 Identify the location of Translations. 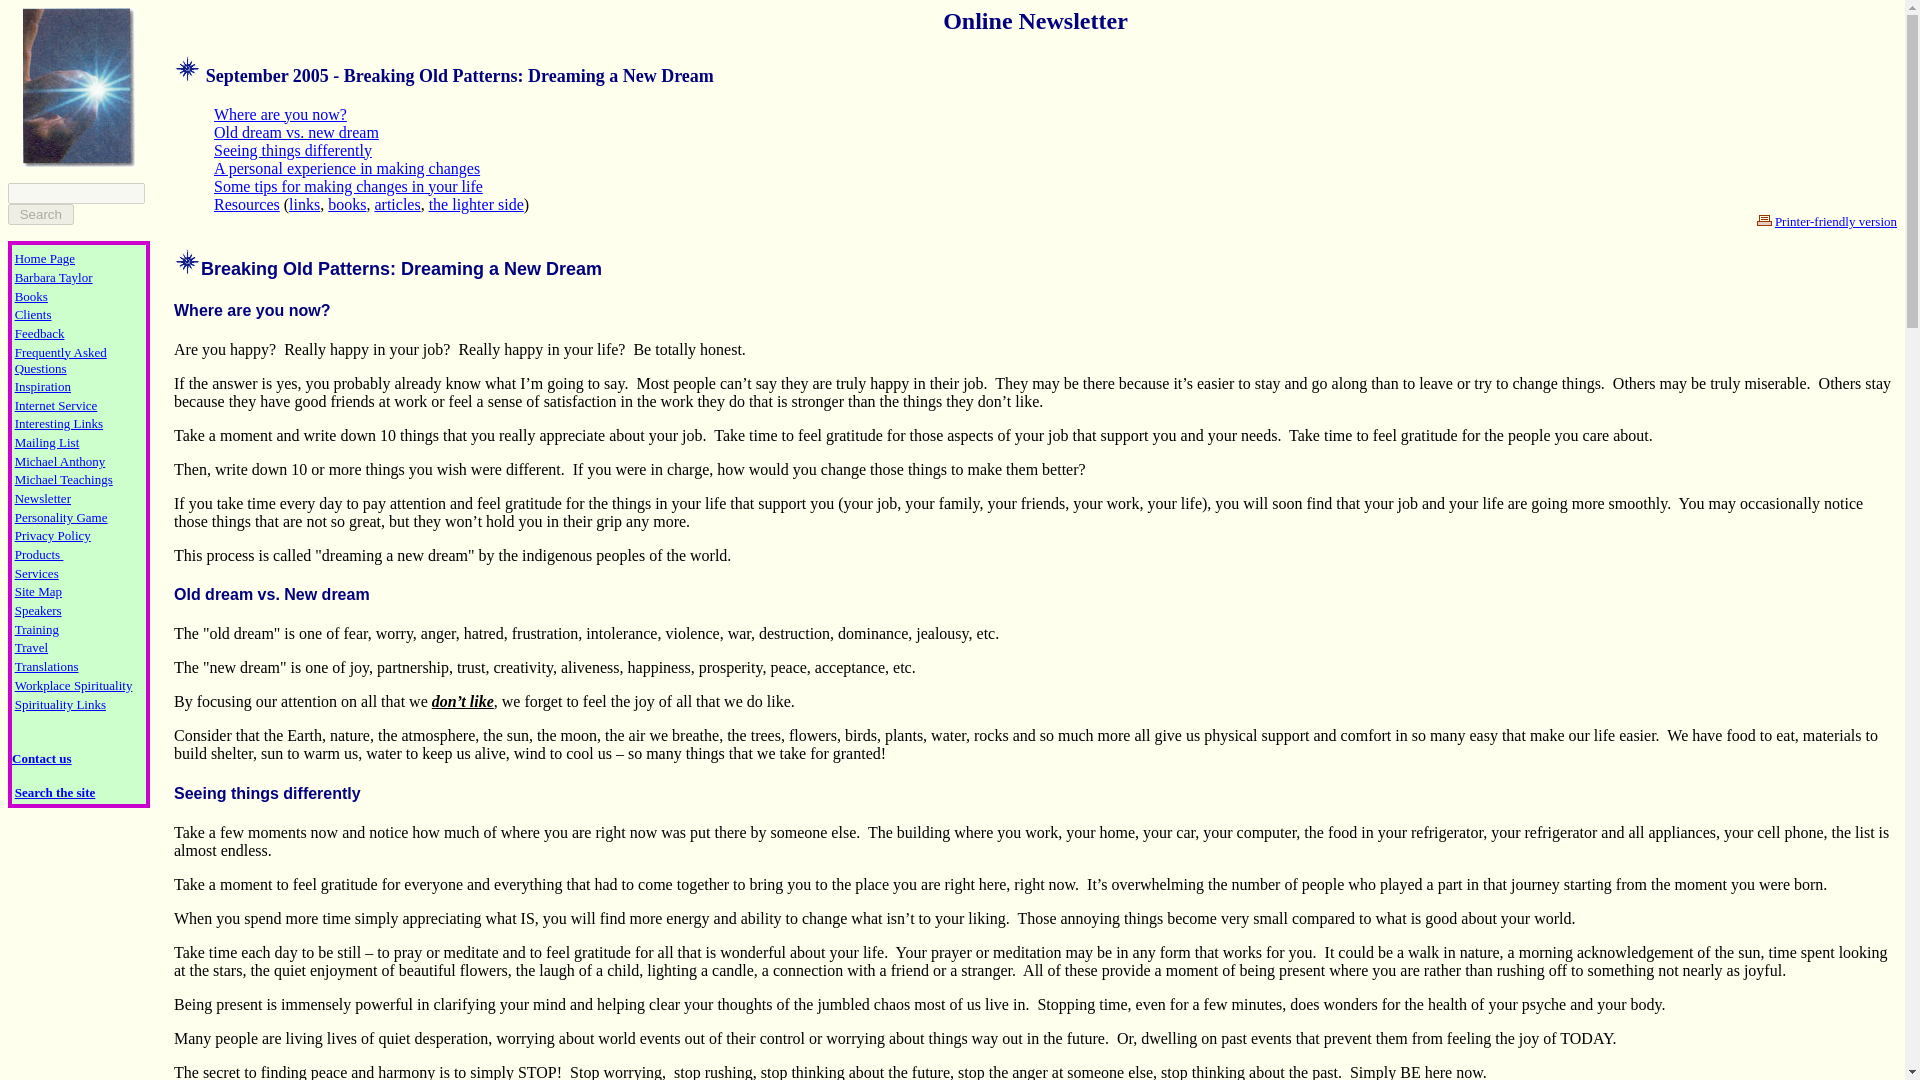
(46, 666).